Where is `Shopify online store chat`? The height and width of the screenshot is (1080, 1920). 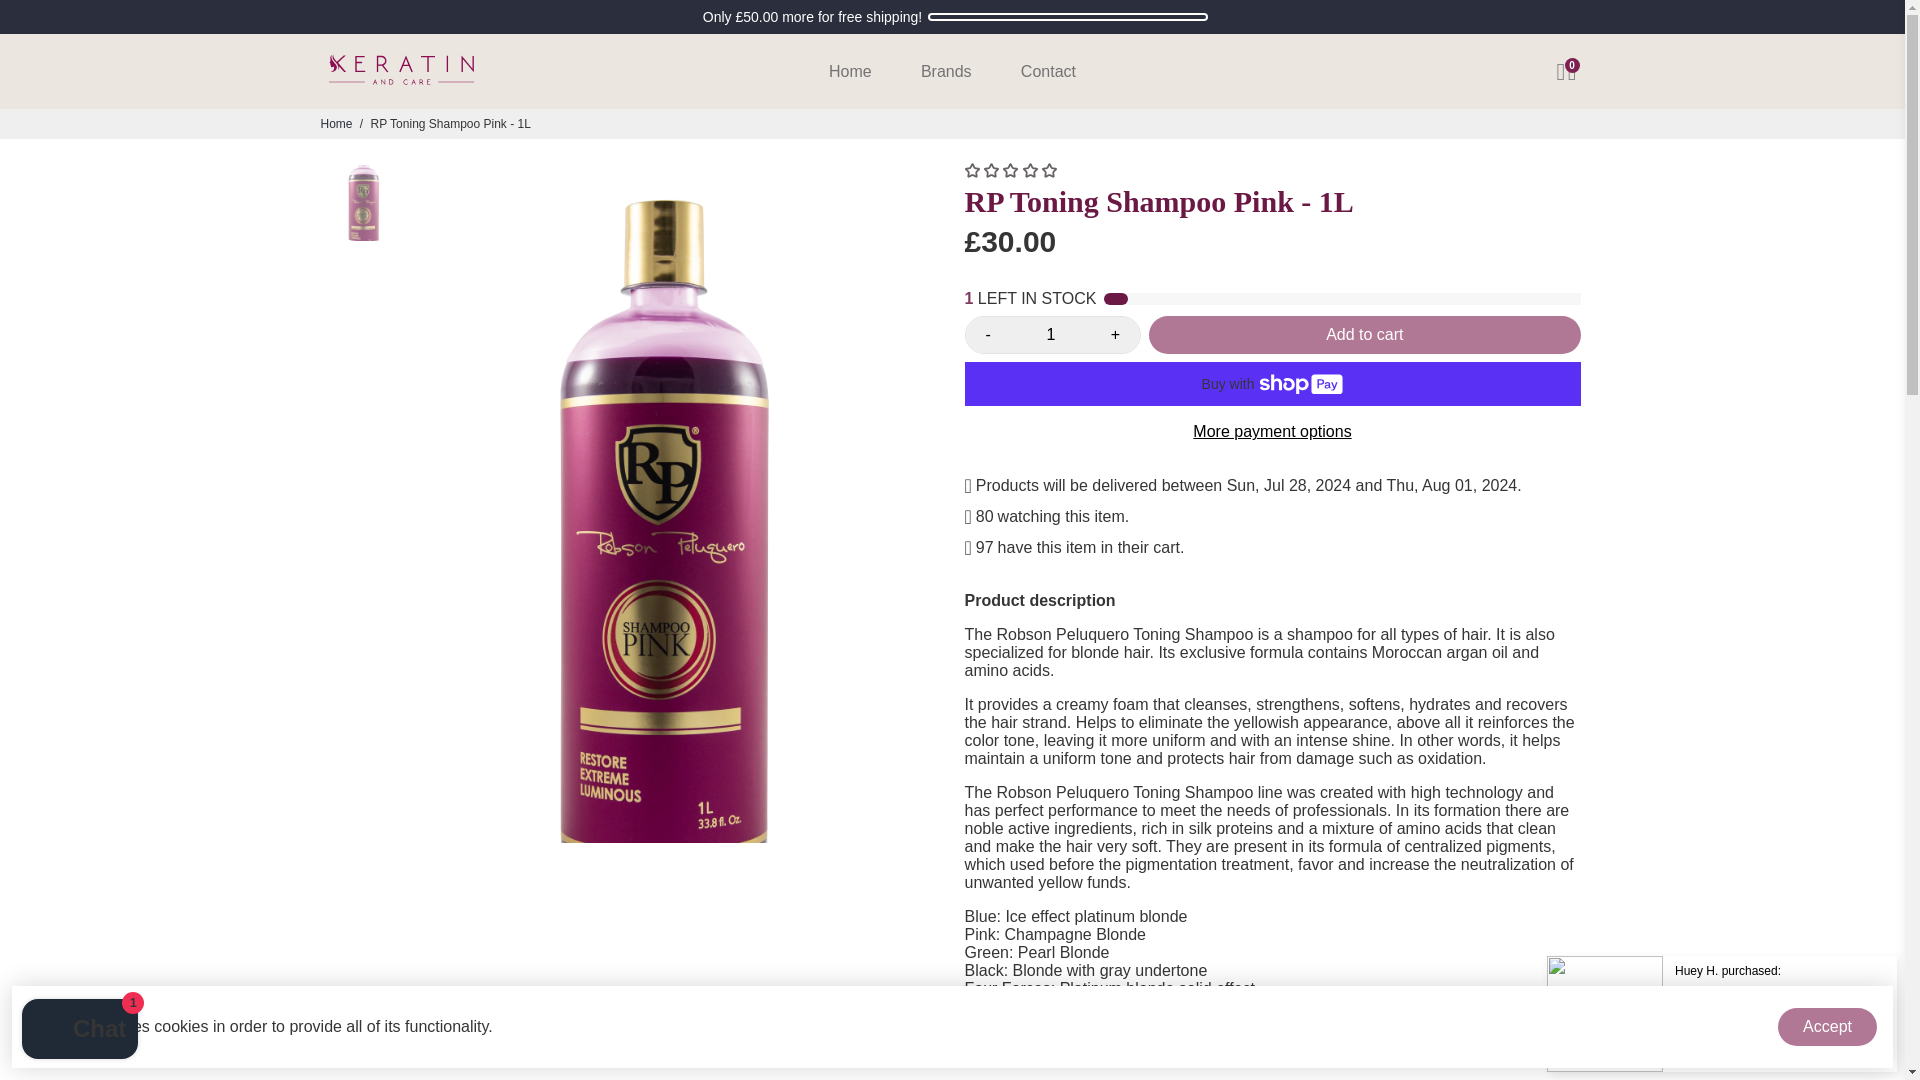
Shopify online store chat is located at coordinates (80, 1031).